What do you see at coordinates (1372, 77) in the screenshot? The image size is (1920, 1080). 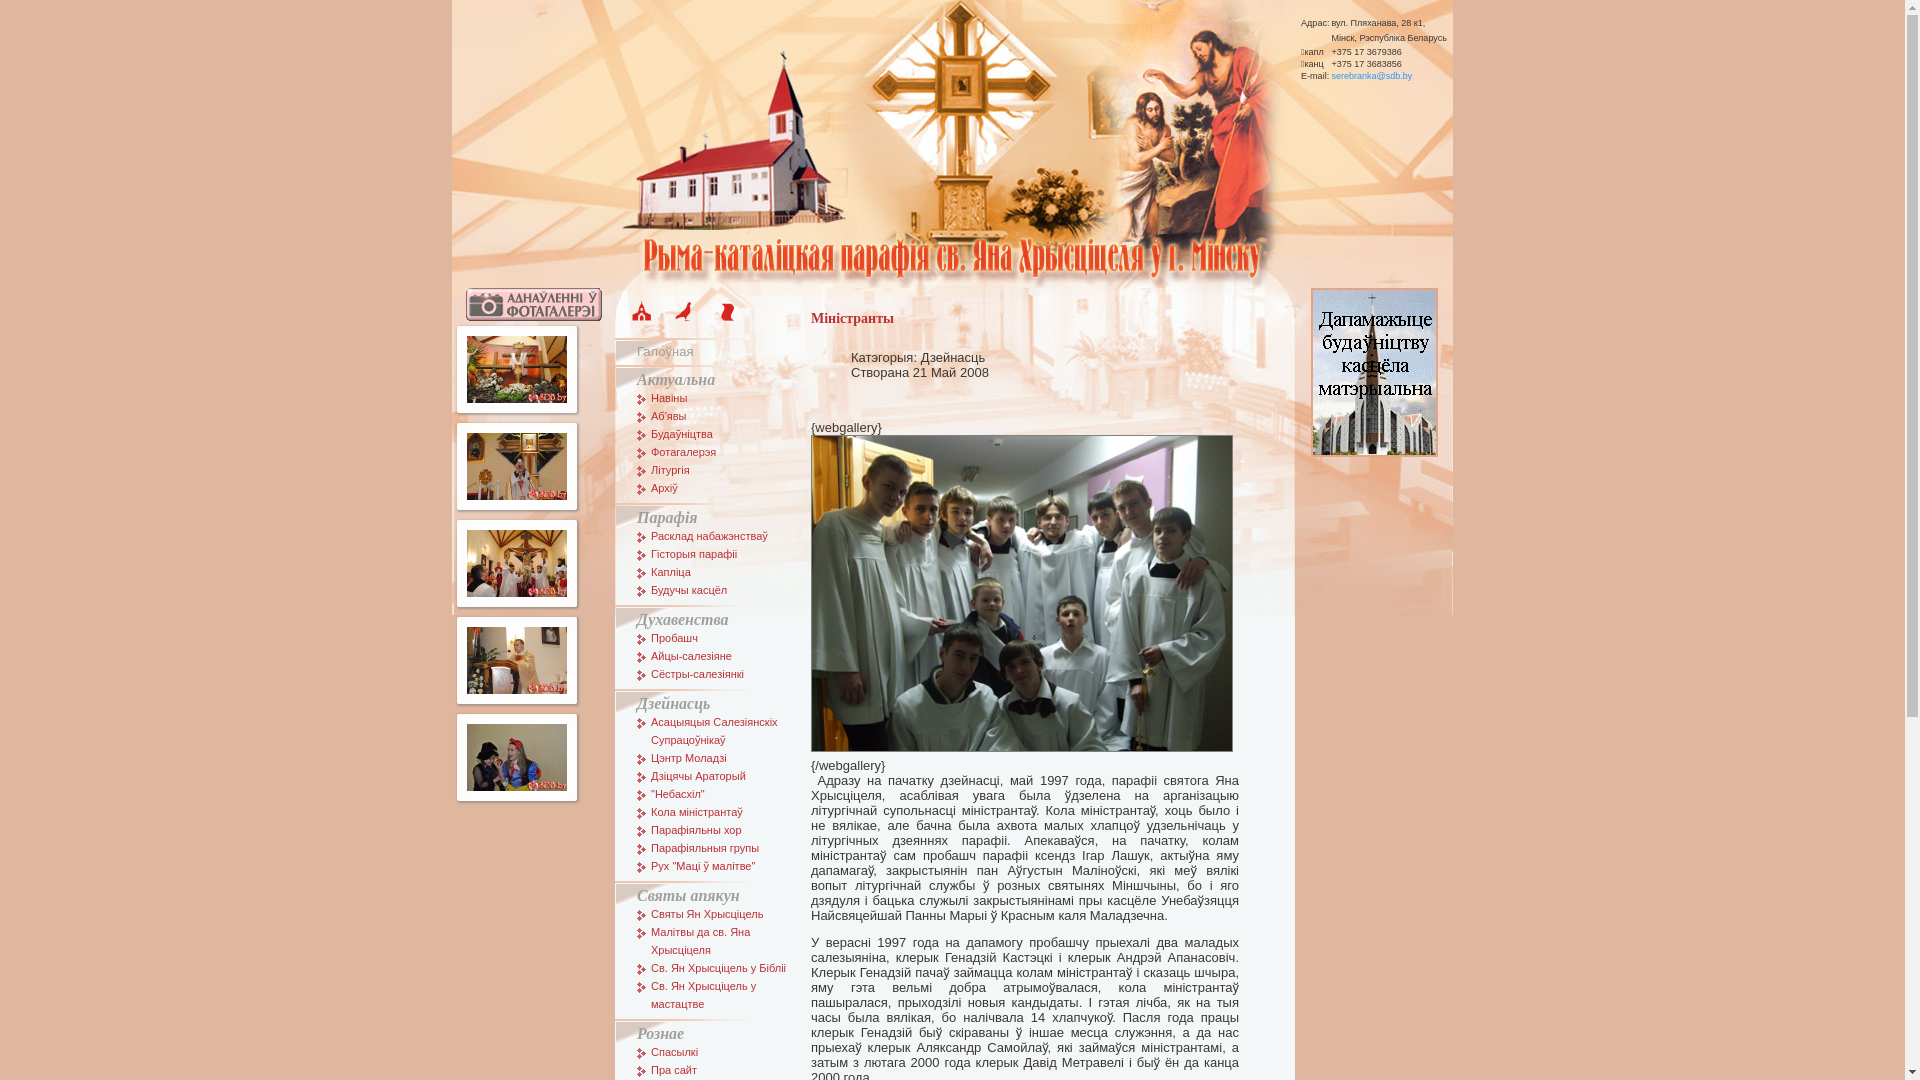 I see `serebranka@sdb.by` at bounding box center [1372, 77].